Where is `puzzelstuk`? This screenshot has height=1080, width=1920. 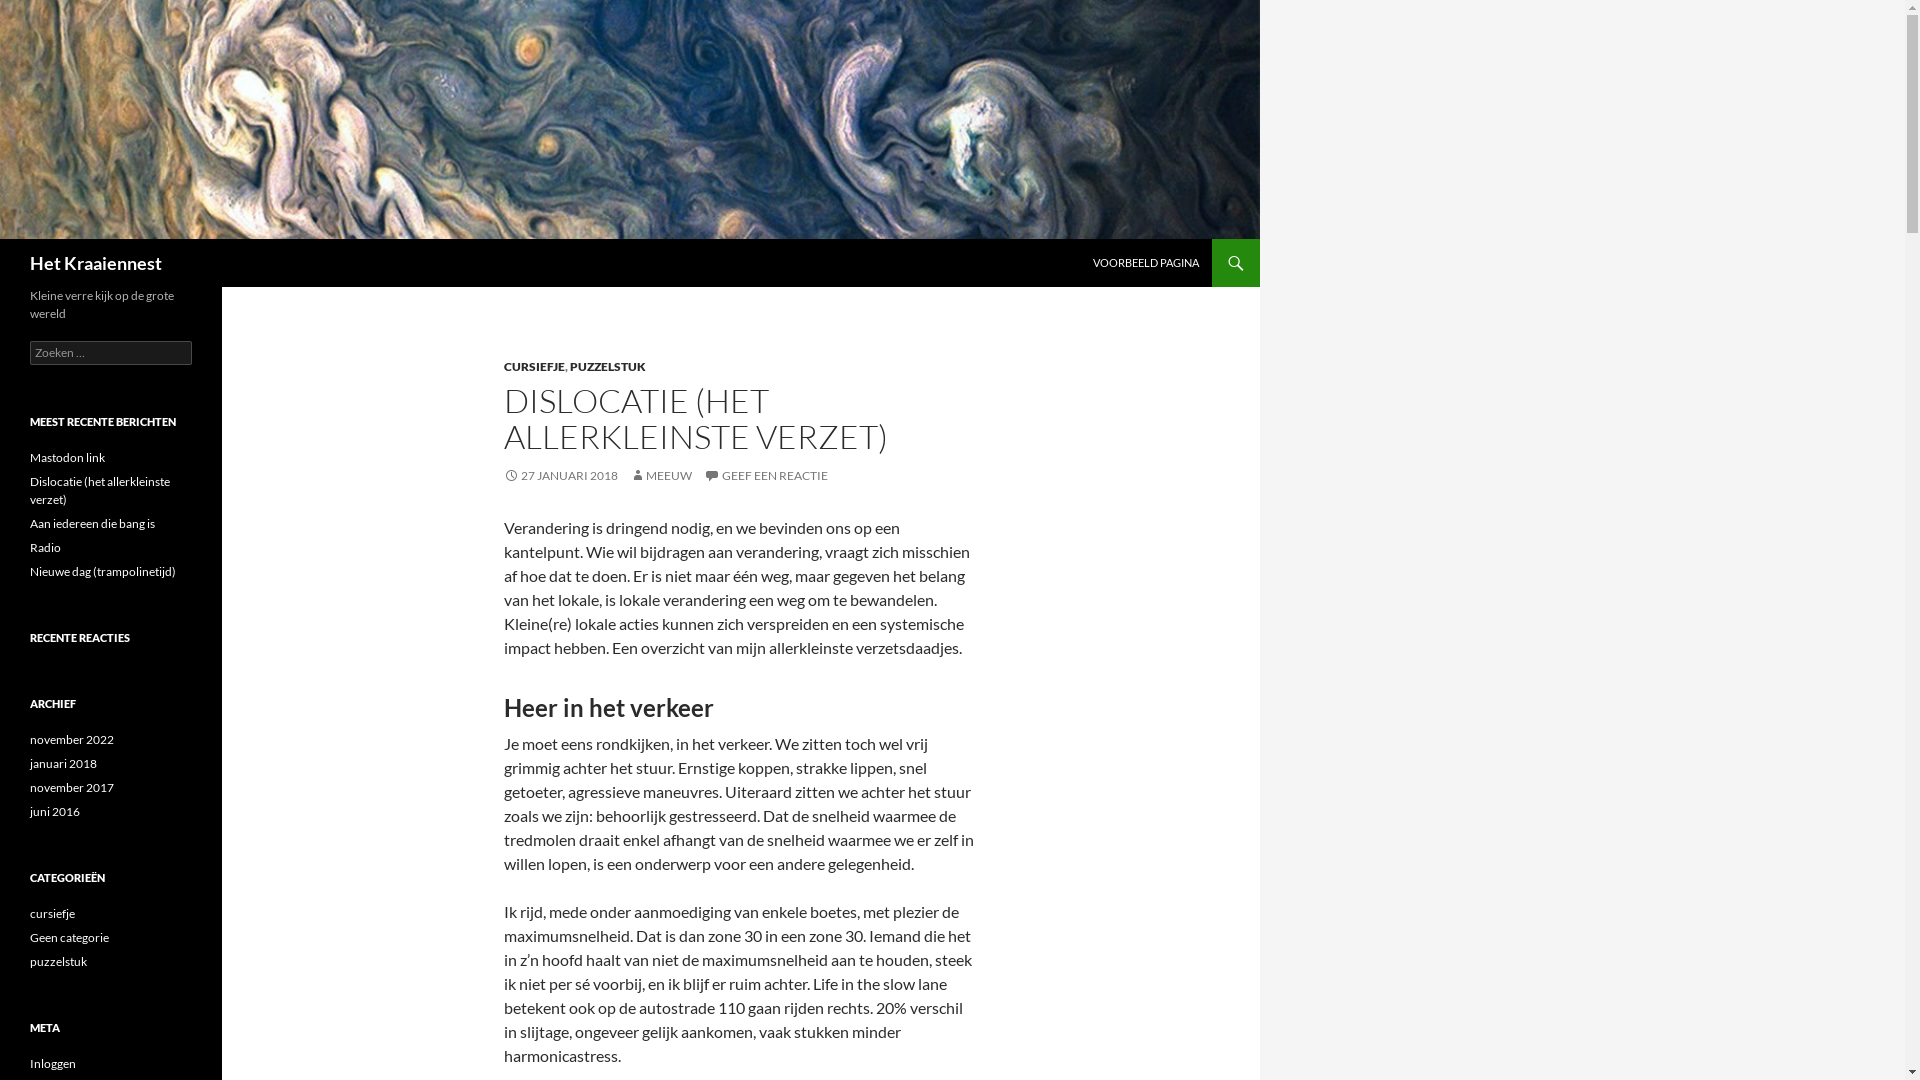 puzzelstuk is located at coordinates (58, 962).